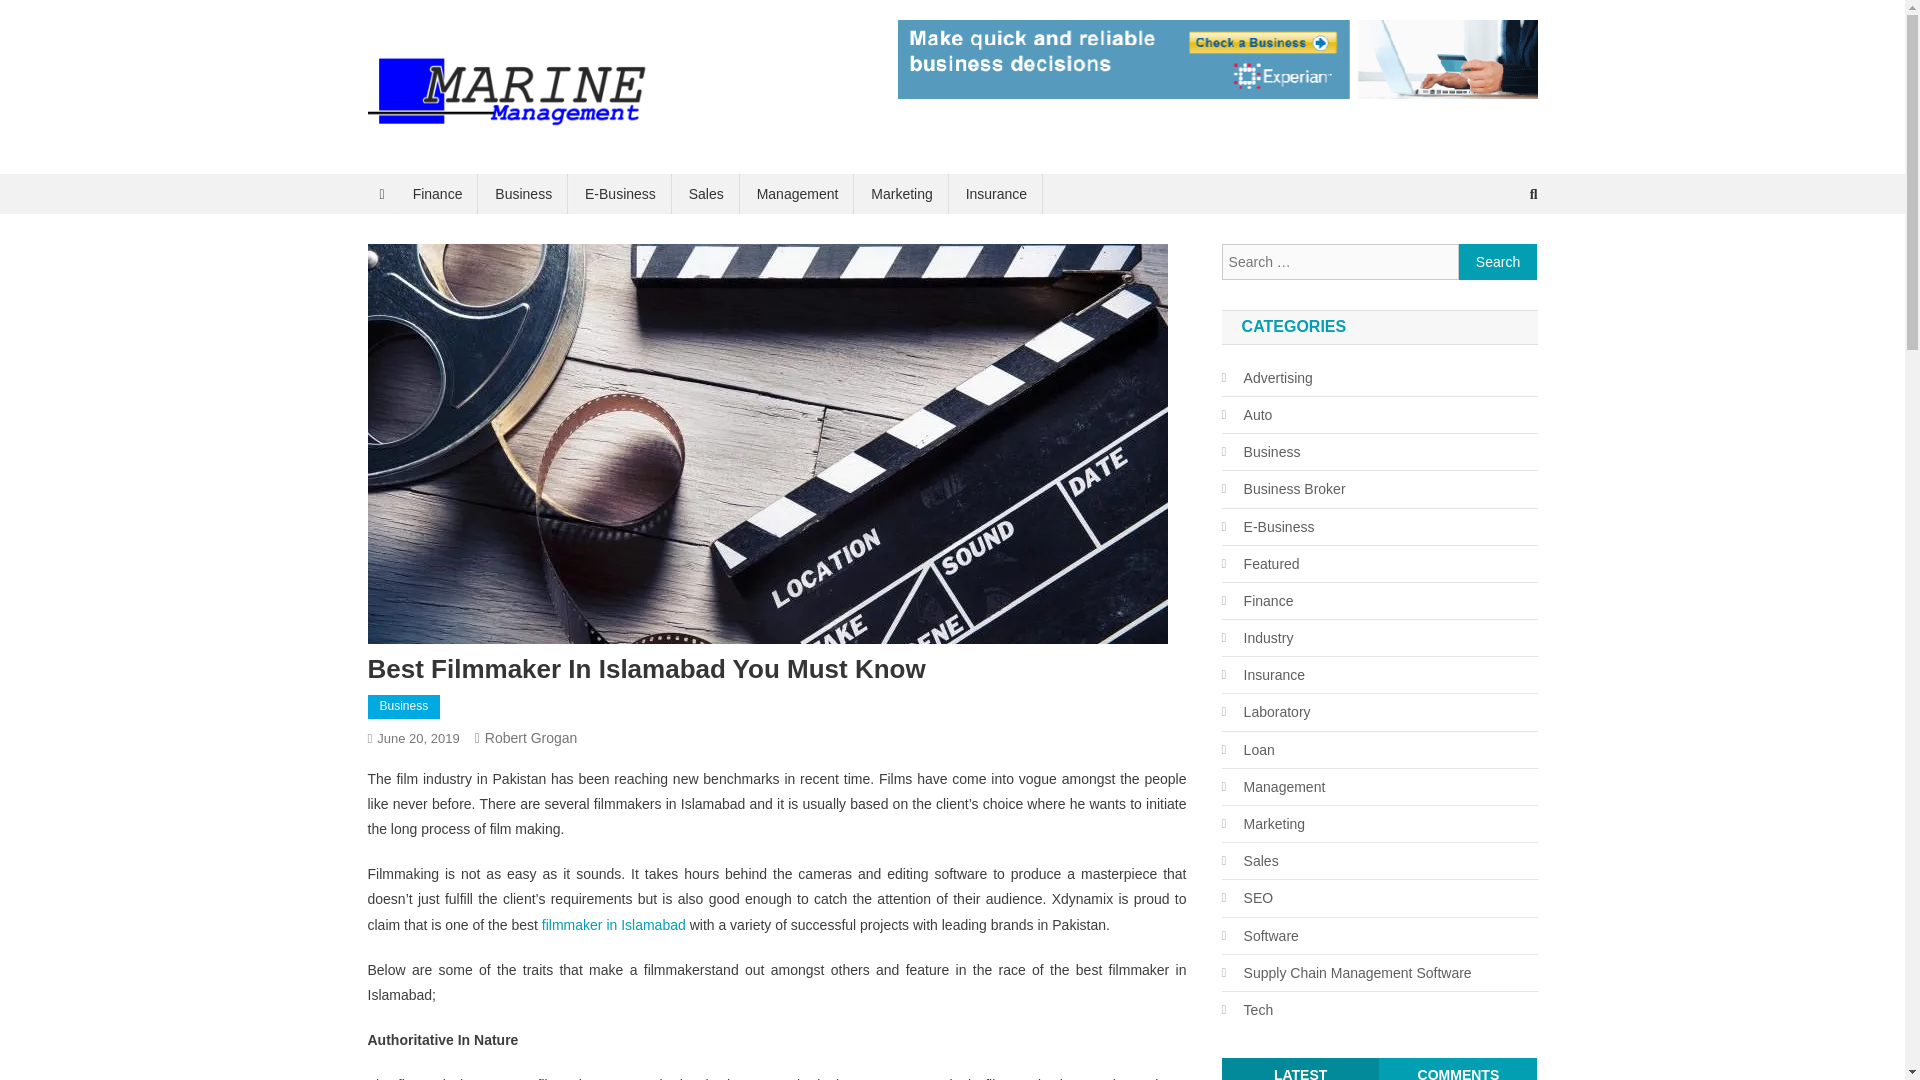 The width and height of the screenshot is (1920, 1080). Describe the element at coordinates (523, 193) in the screenshot. I see `Business` at that location.